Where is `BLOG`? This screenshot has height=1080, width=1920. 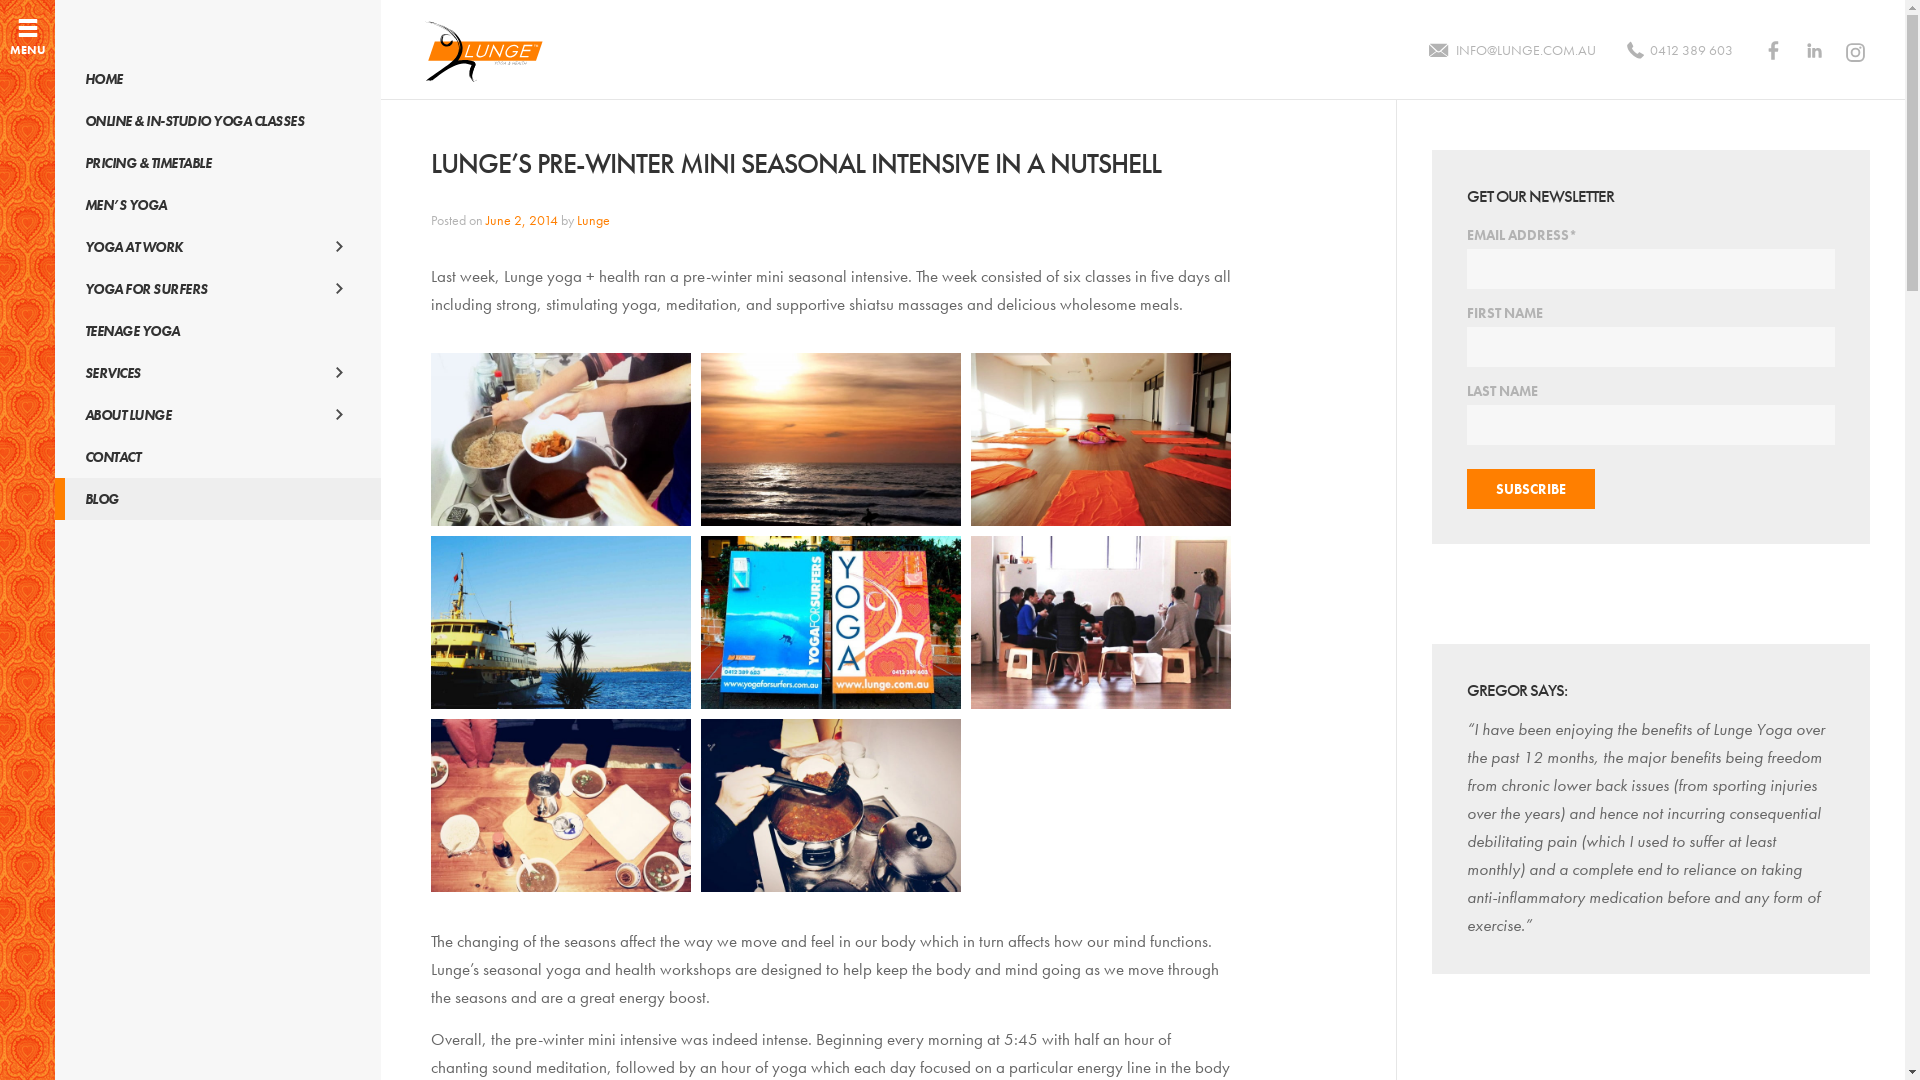
BLOG is located at coordinates (218, 499).